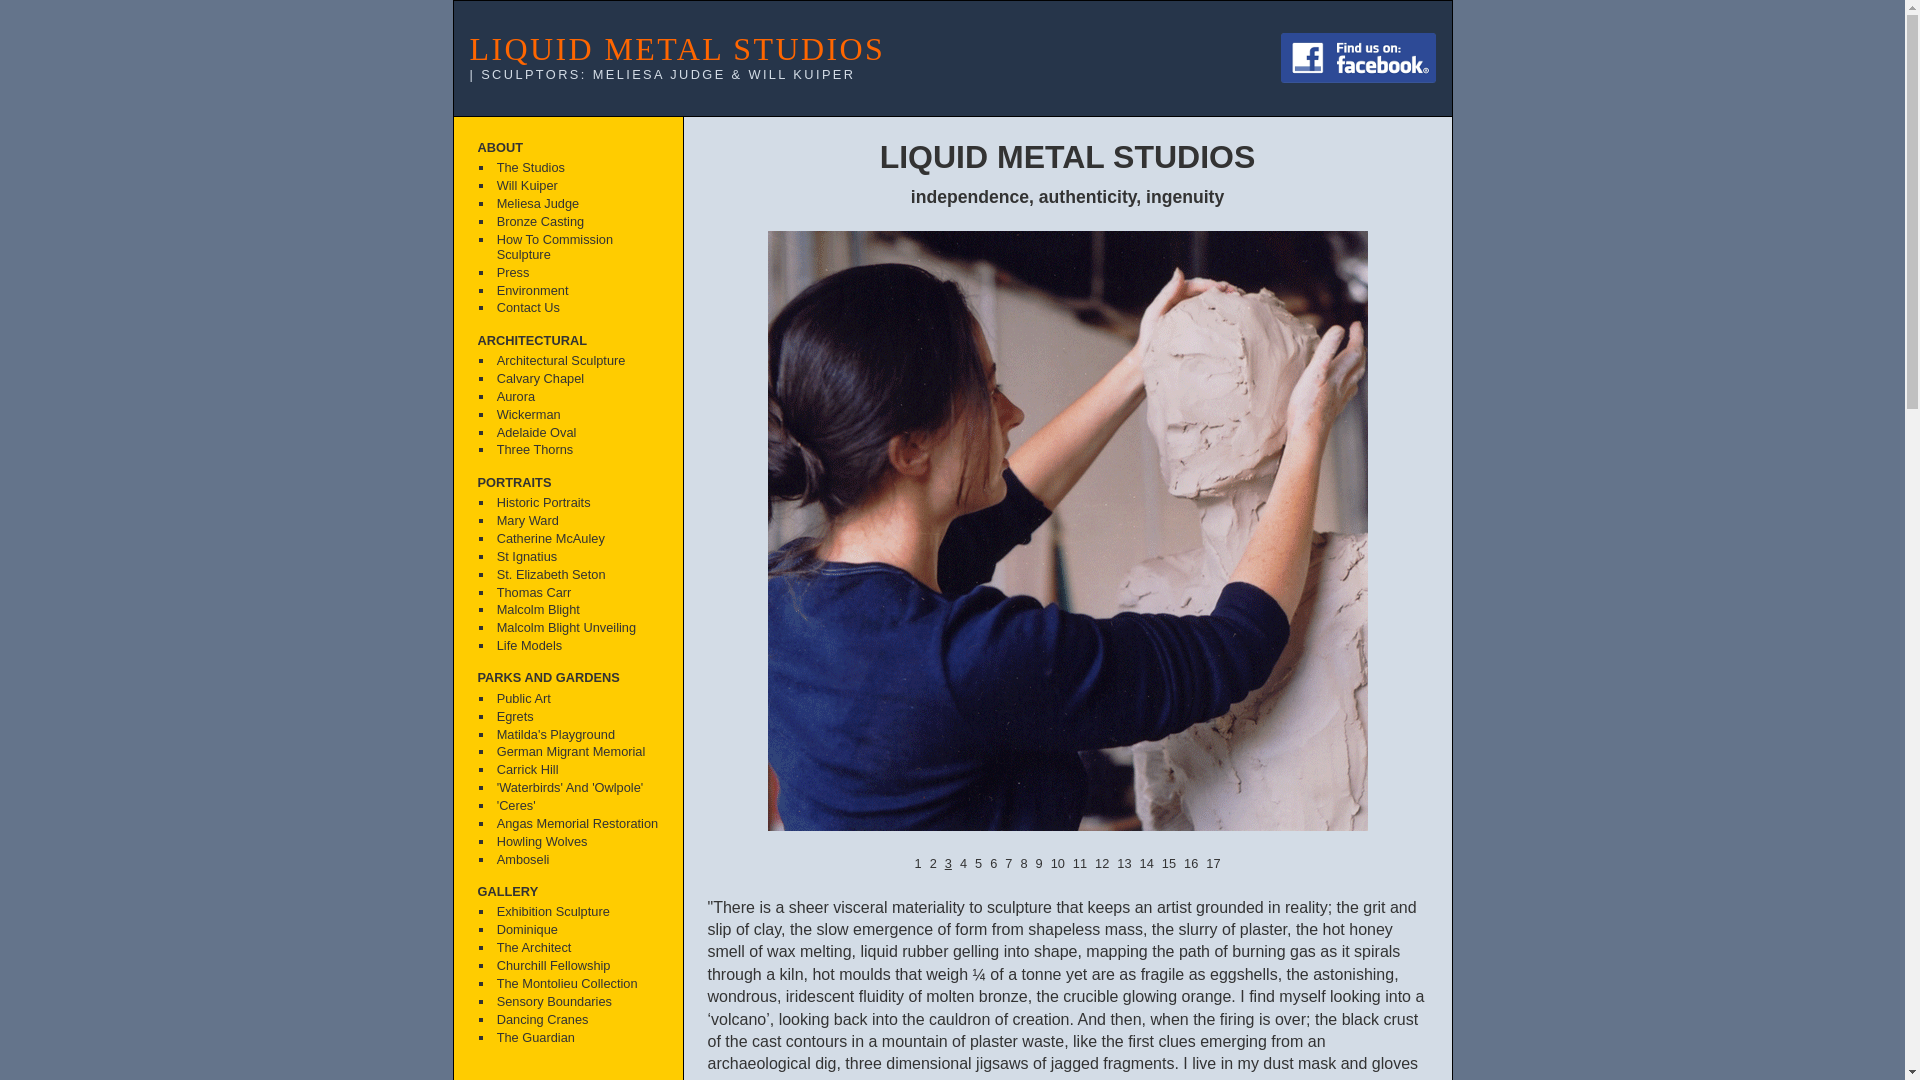  I want to click on Howling Wolves, so click(576, 842).